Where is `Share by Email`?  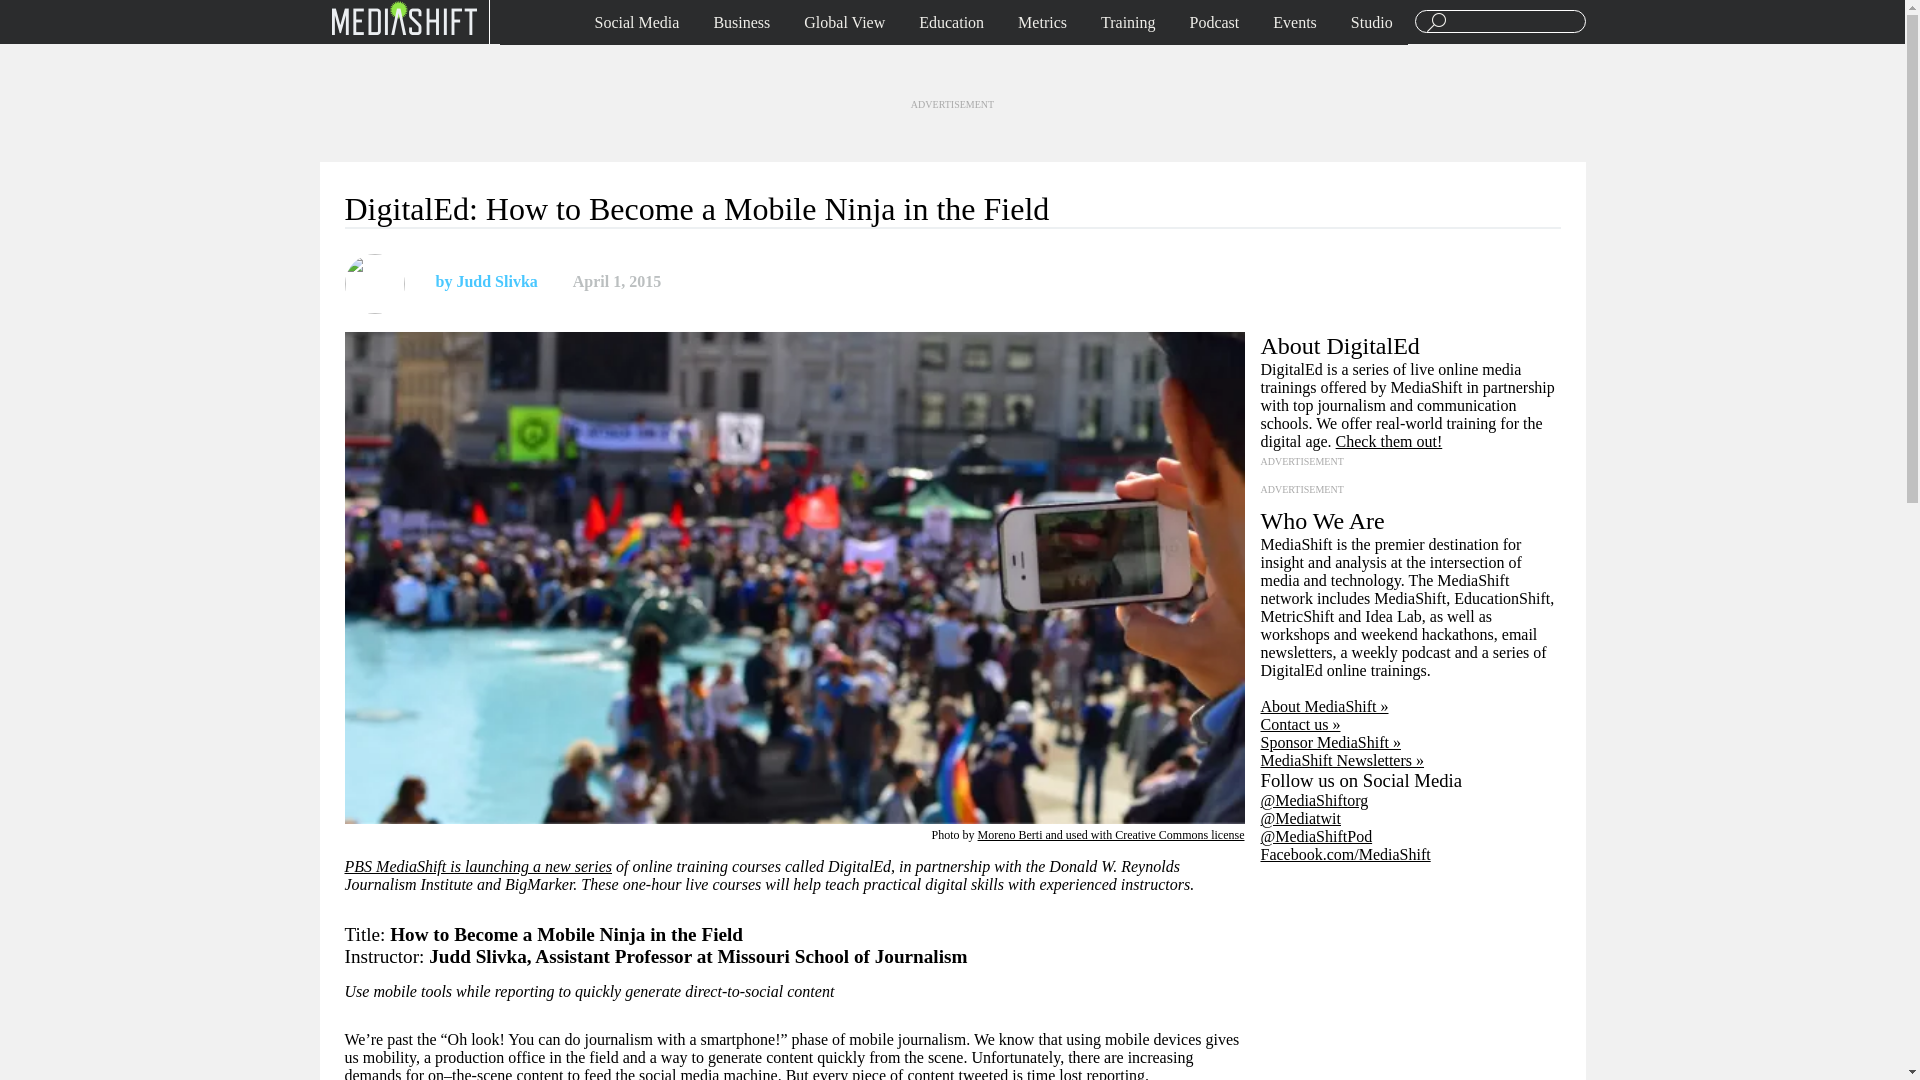
Share by Email is located at coordinates (768, 282).